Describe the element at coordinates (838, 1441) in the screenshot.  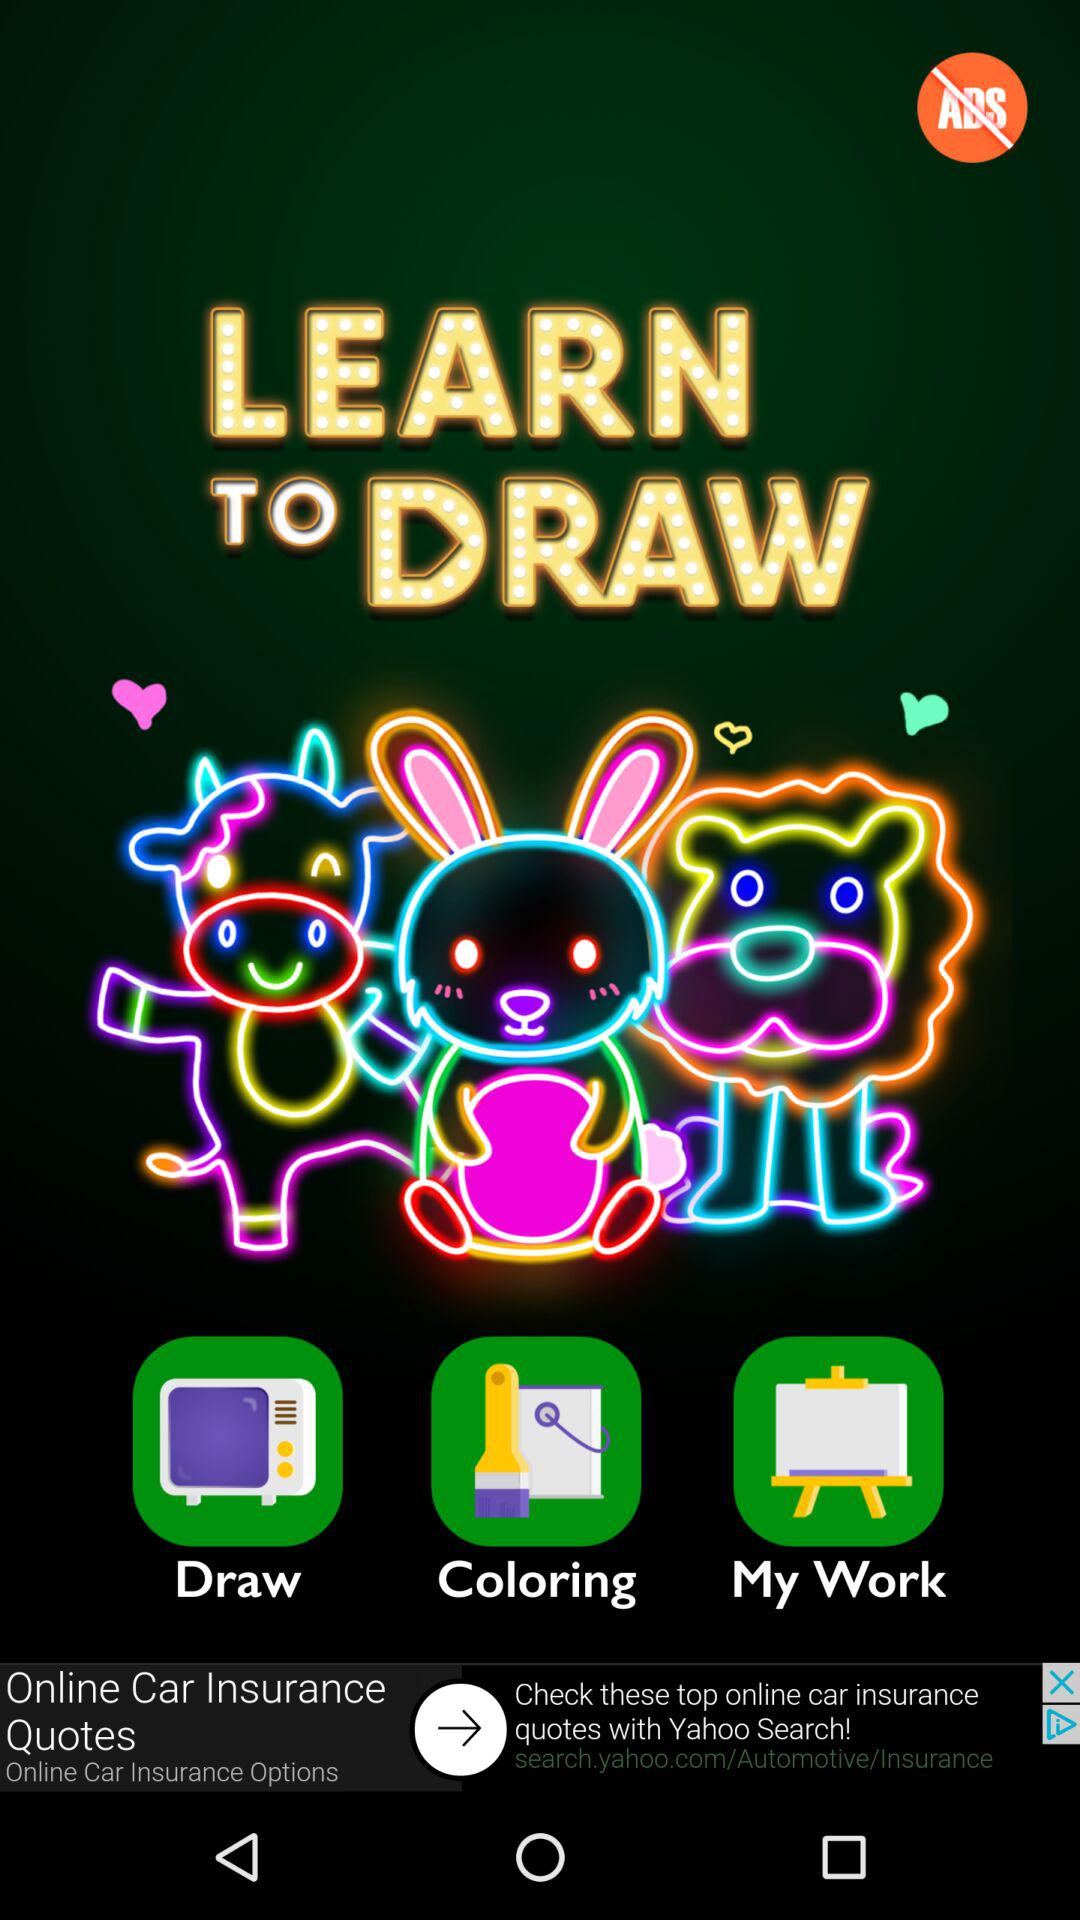
I see `view work` at that location.